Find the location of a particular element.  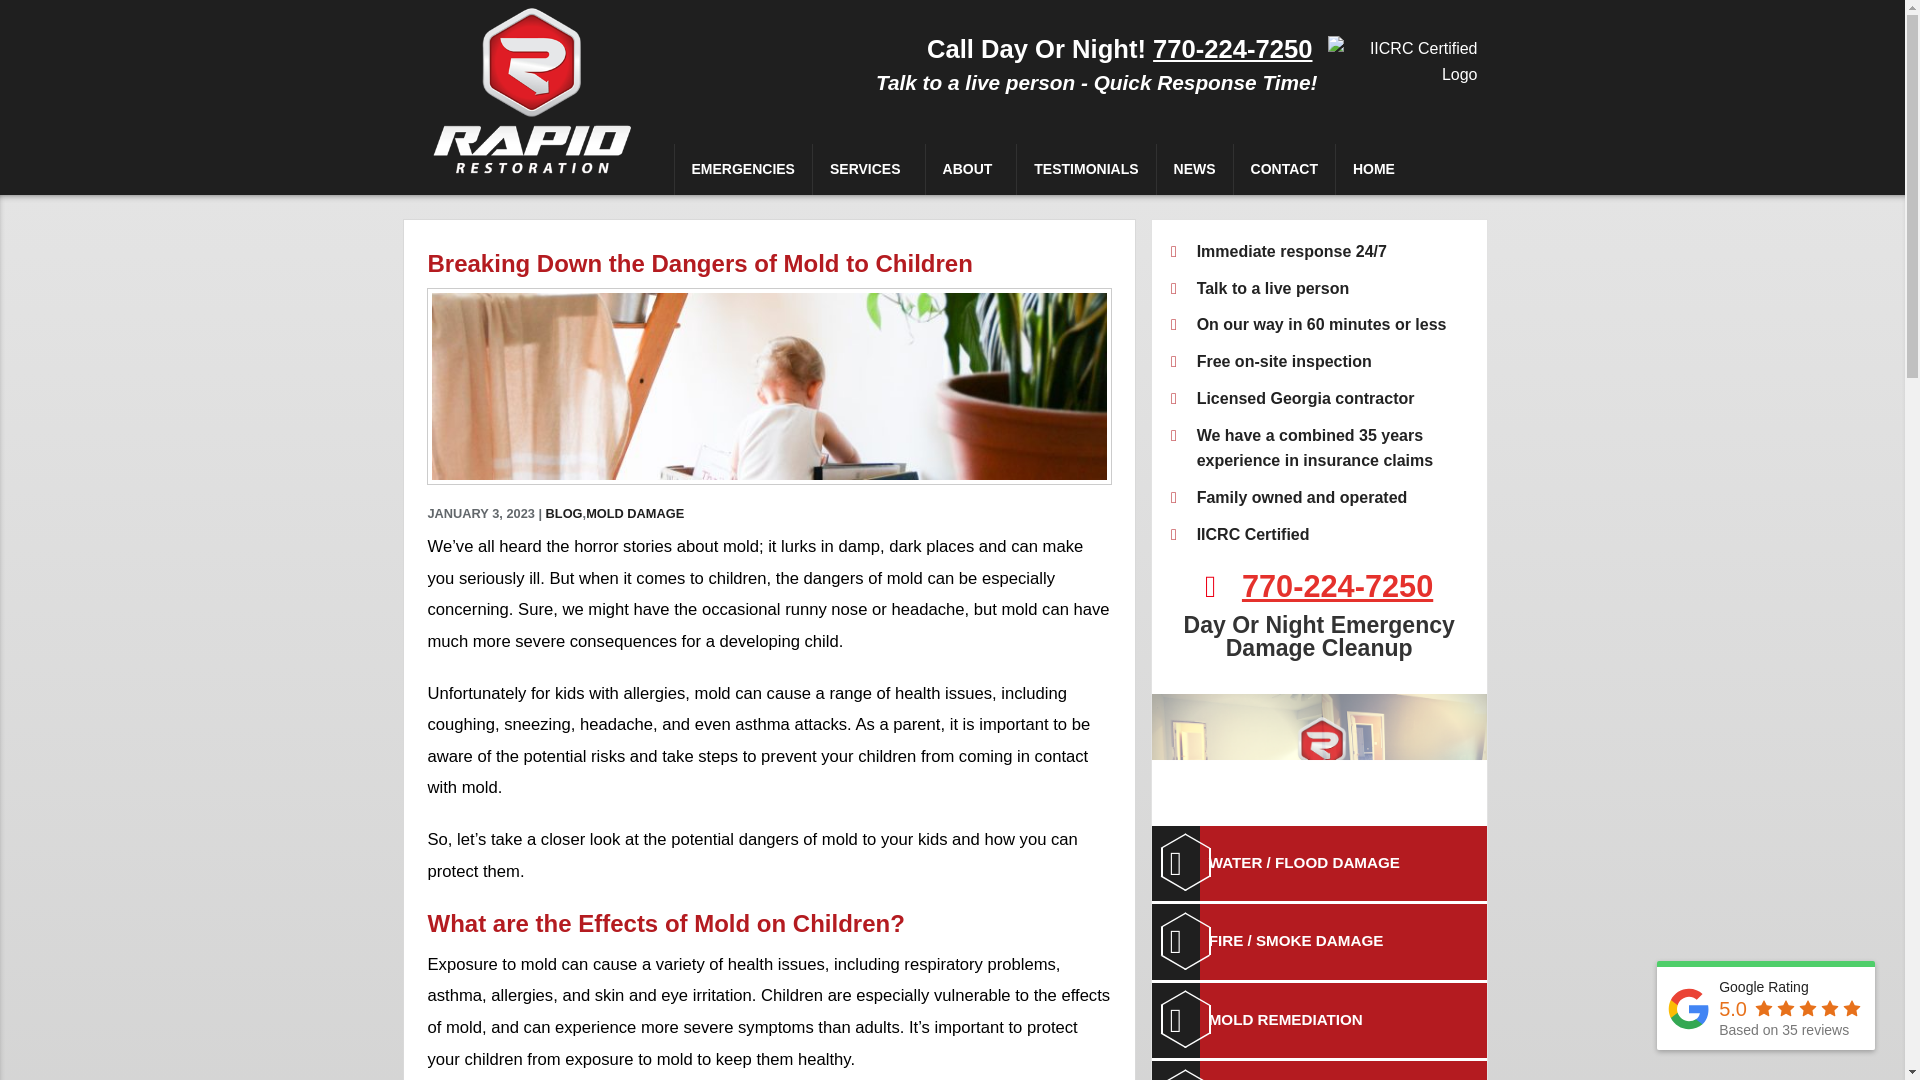

770-224-7250 is located at coordinates (1232, 48).